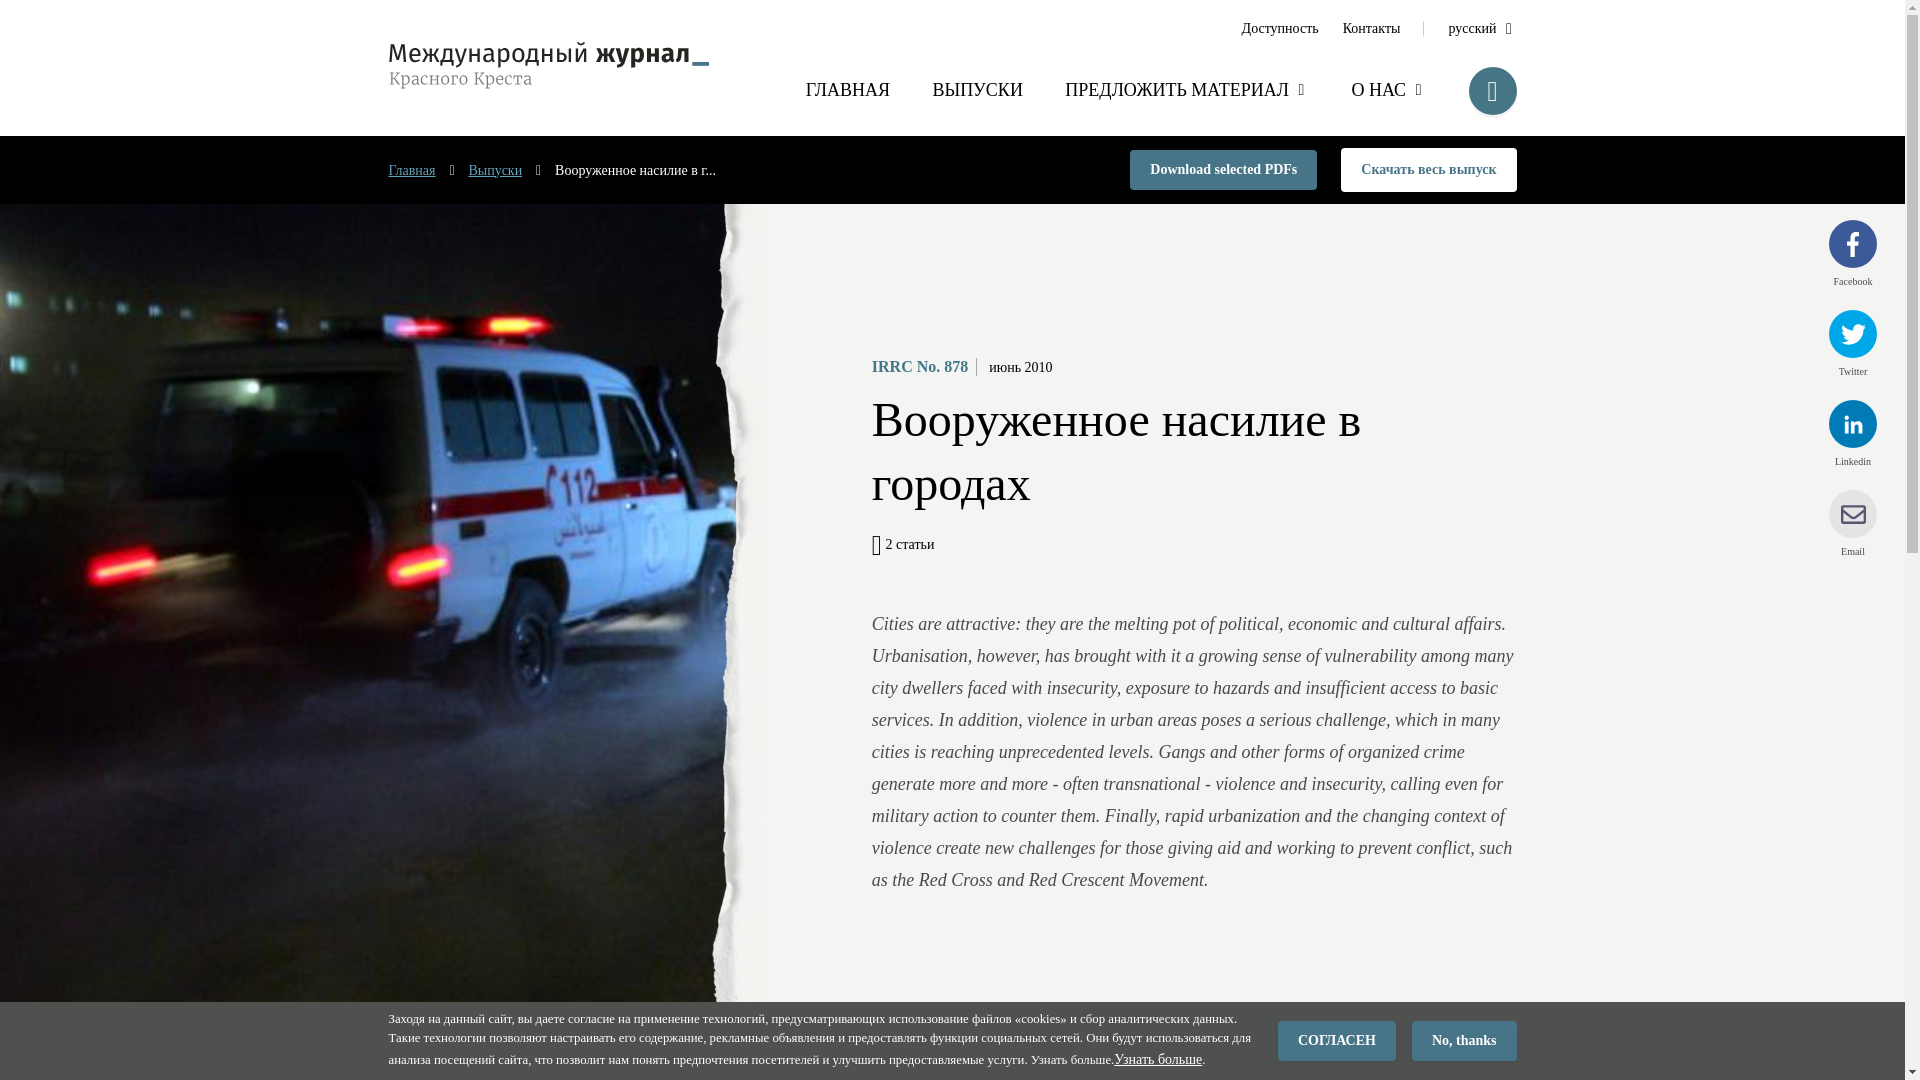  What do you see at coordinates (1492, 90) in the screenshot?
I see `Open the search window` at bounding box center [1492, 90].